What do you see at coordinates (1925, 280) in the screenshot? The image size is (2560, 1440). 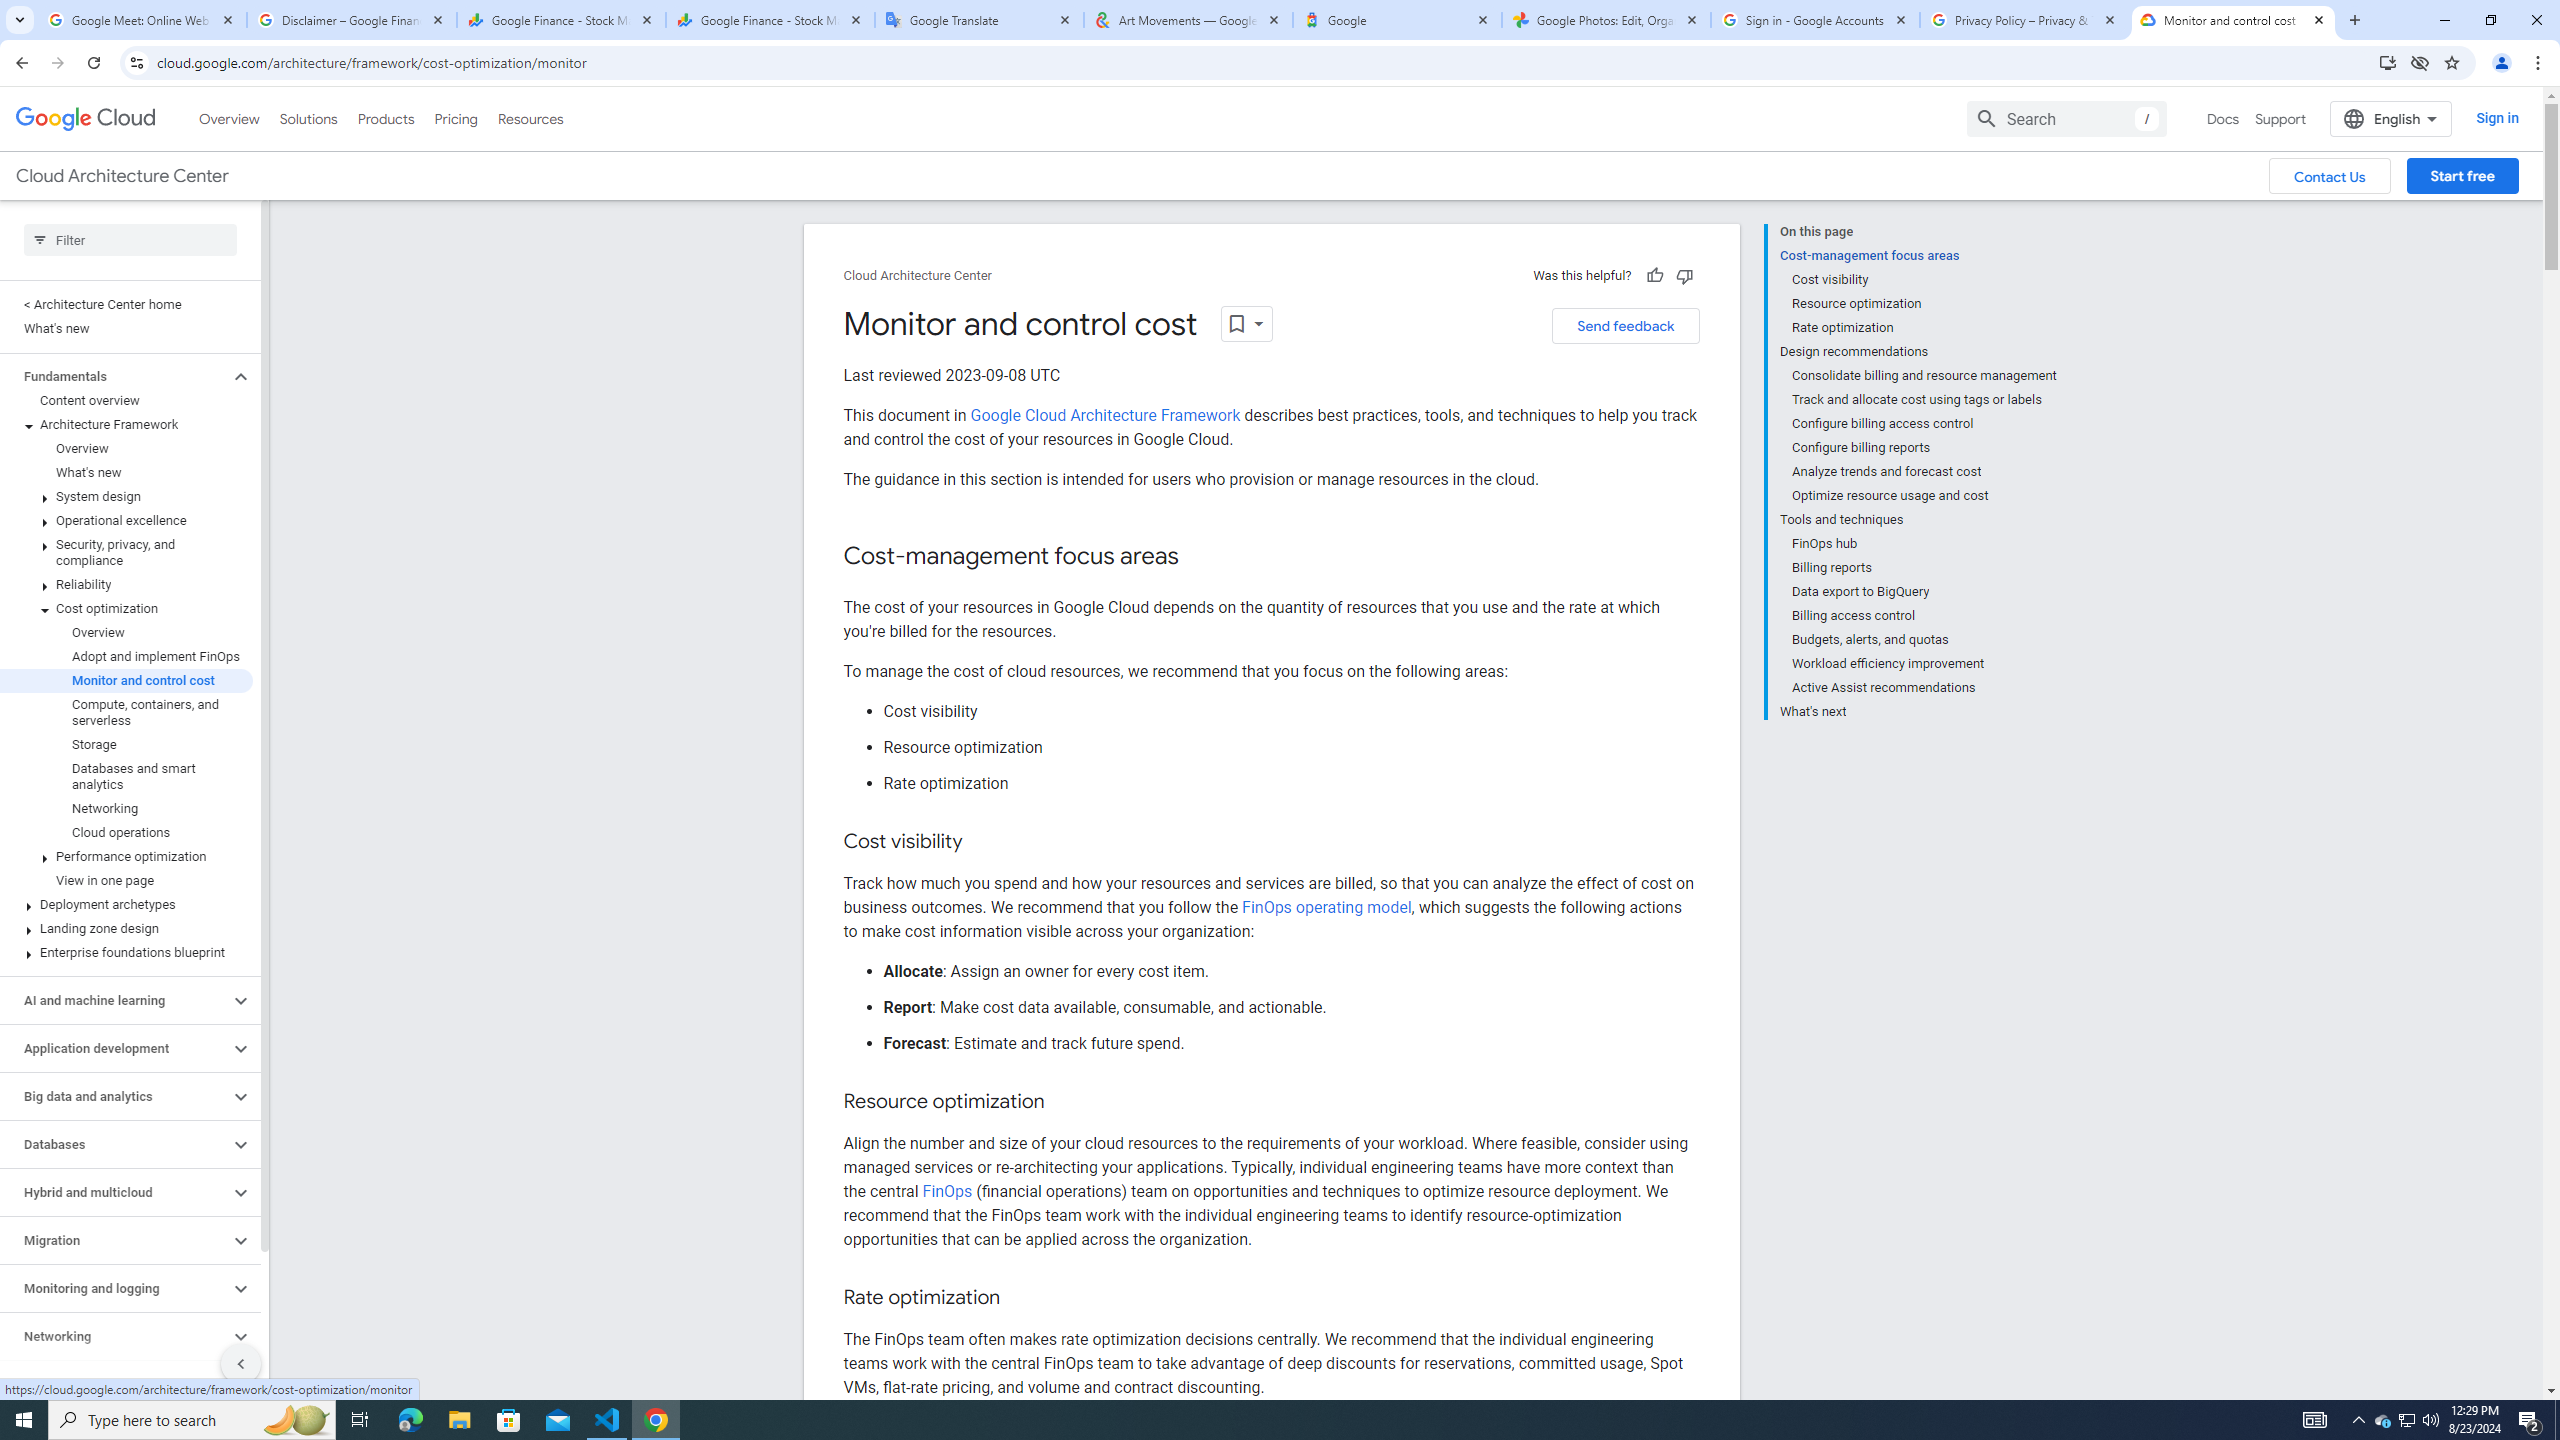 I see `Cost visibility` at bounding box center [1925, 280].